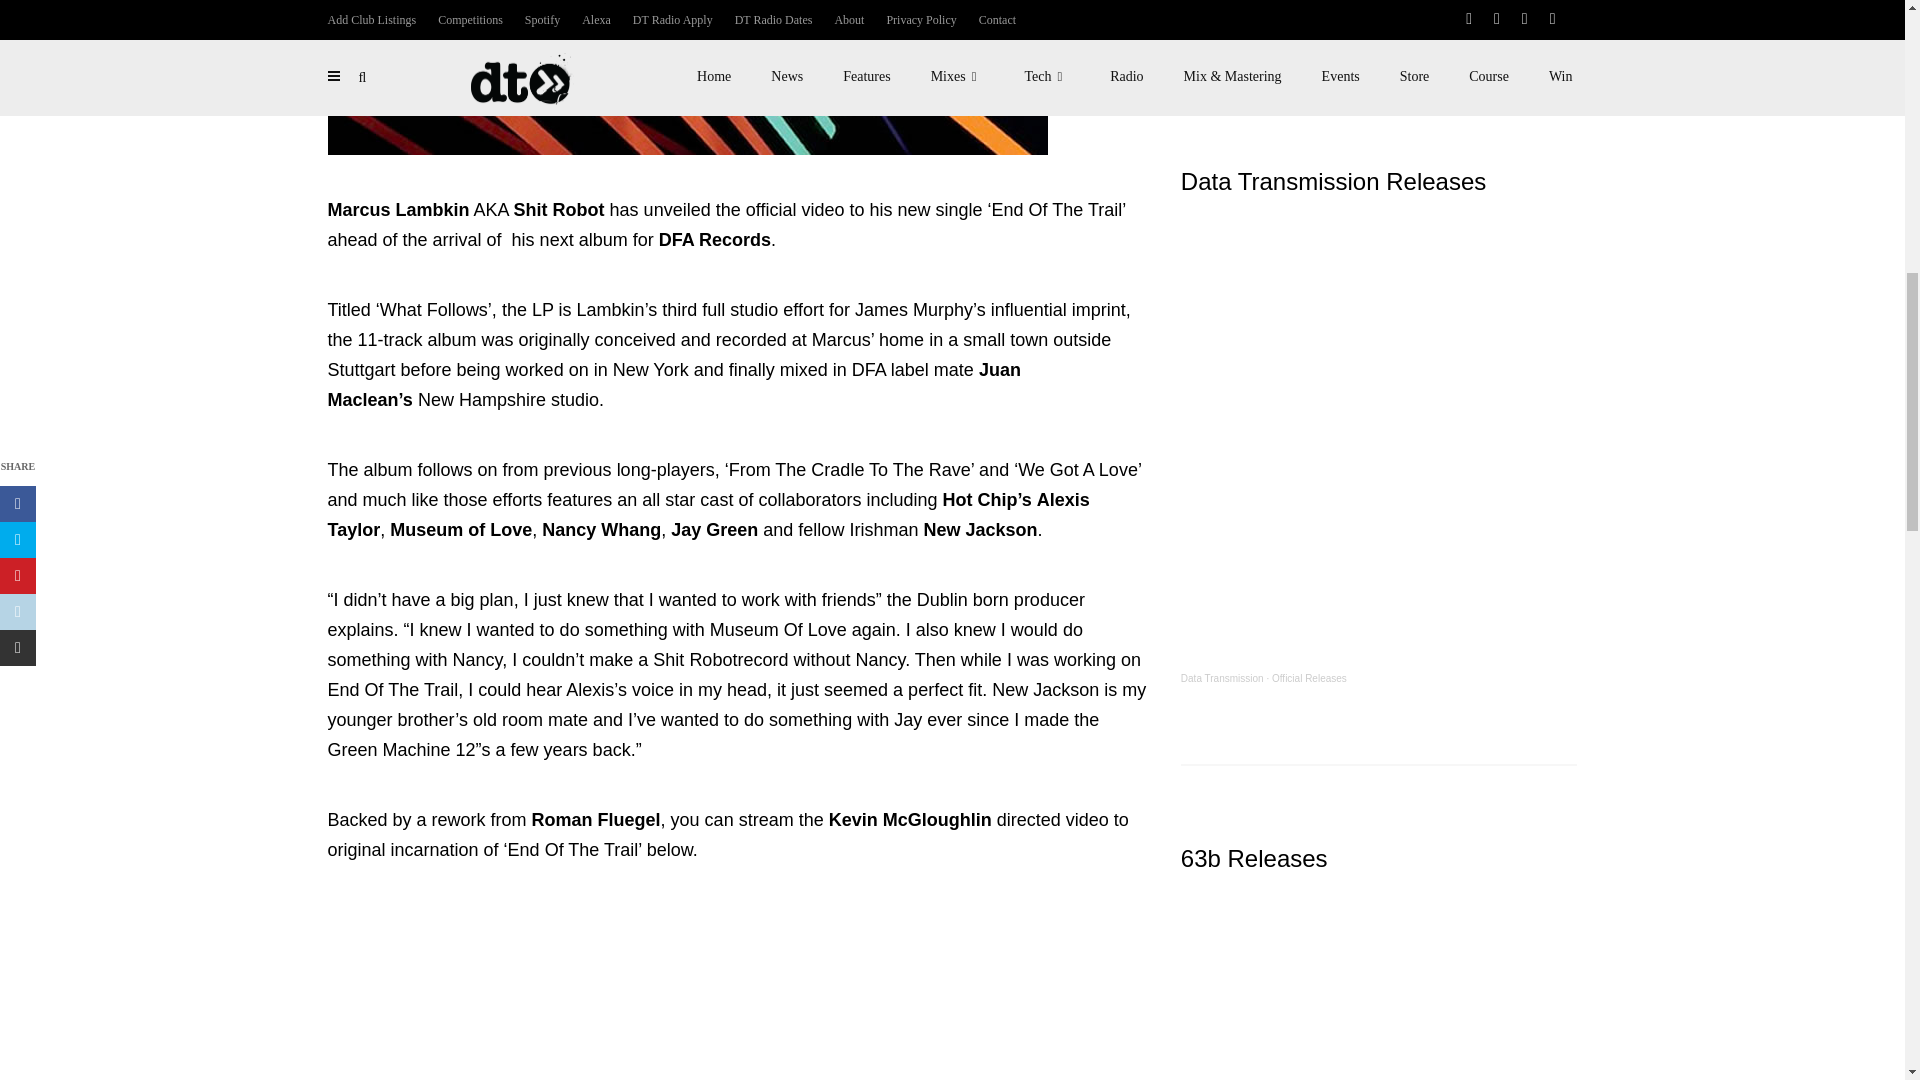 The image size is (1920, 1080). Describe the element at coordinates (1222, 678) in the screenshot. I see `Data Transmission` at that location.